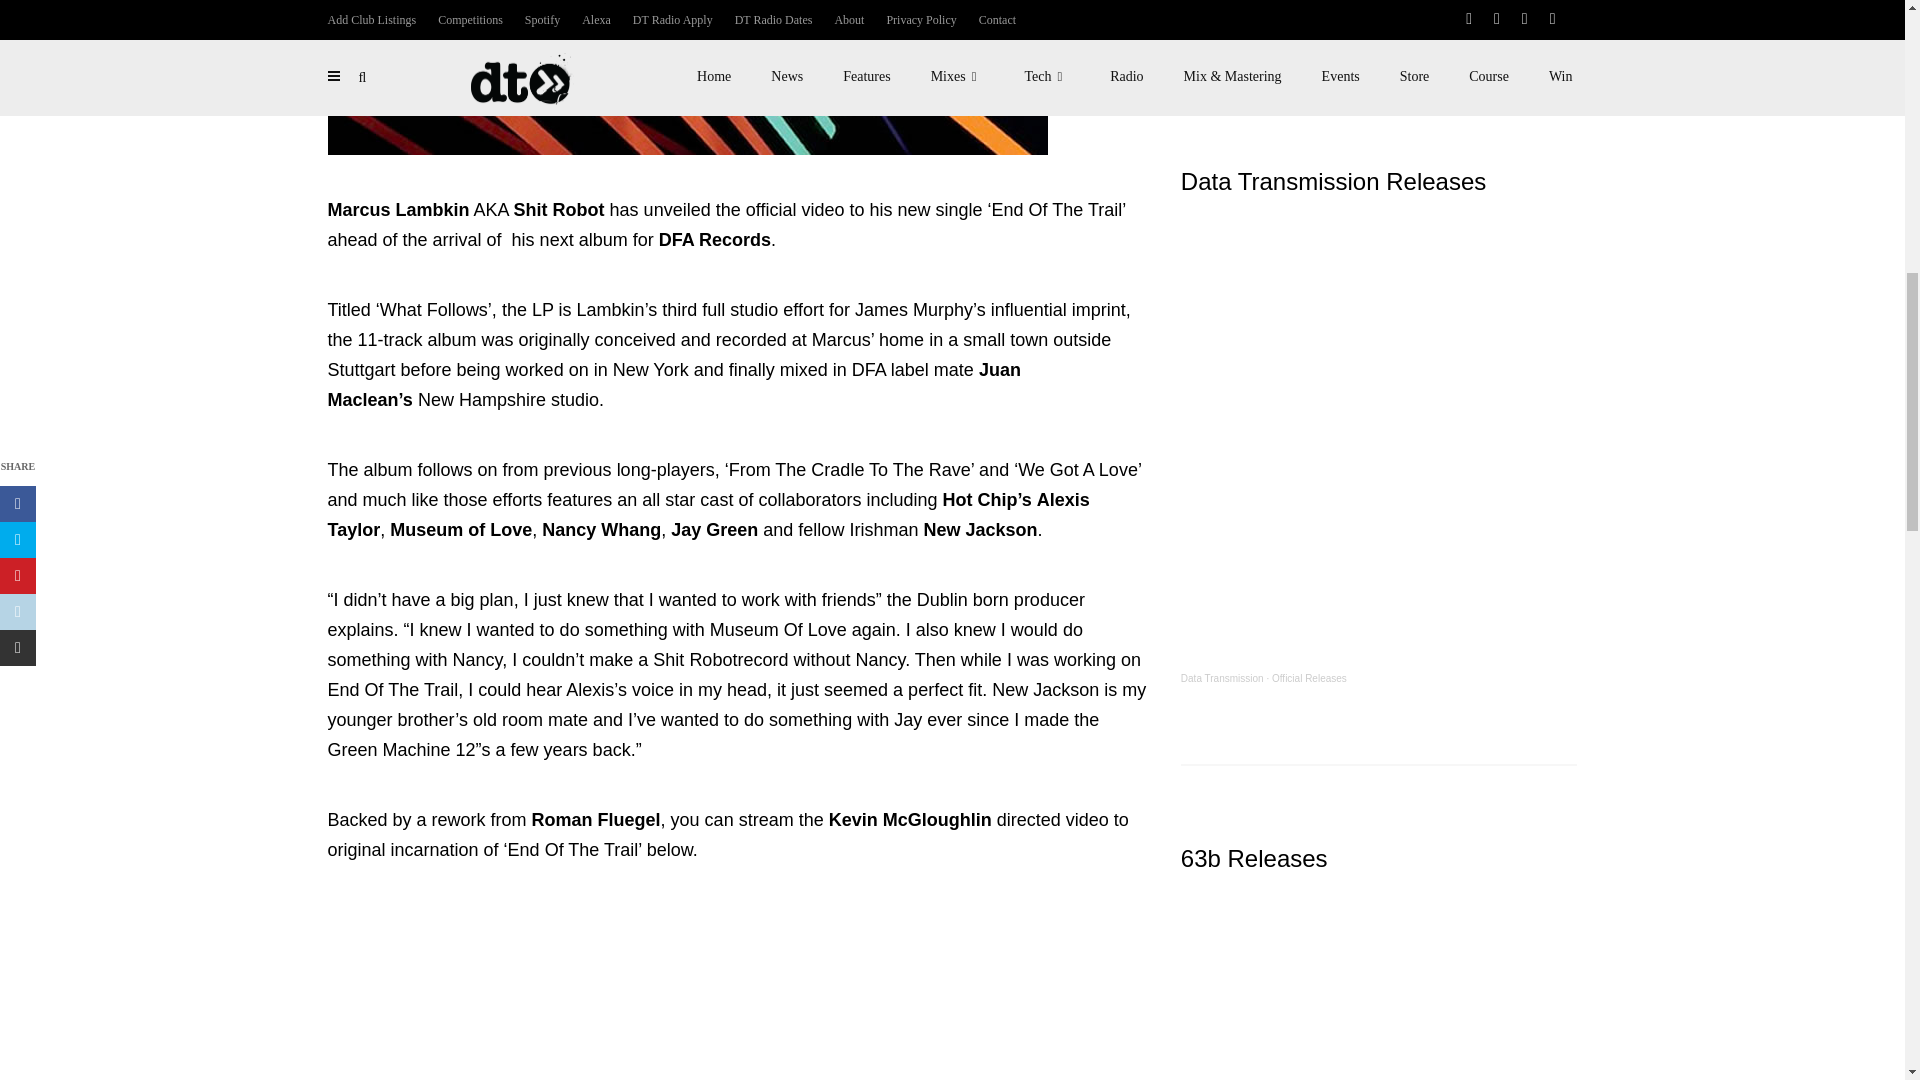 The image size is (1920, 1080). Describe the element at coordinates (1222, 678) in the screenshot. I see `Data Transmission` at that location.